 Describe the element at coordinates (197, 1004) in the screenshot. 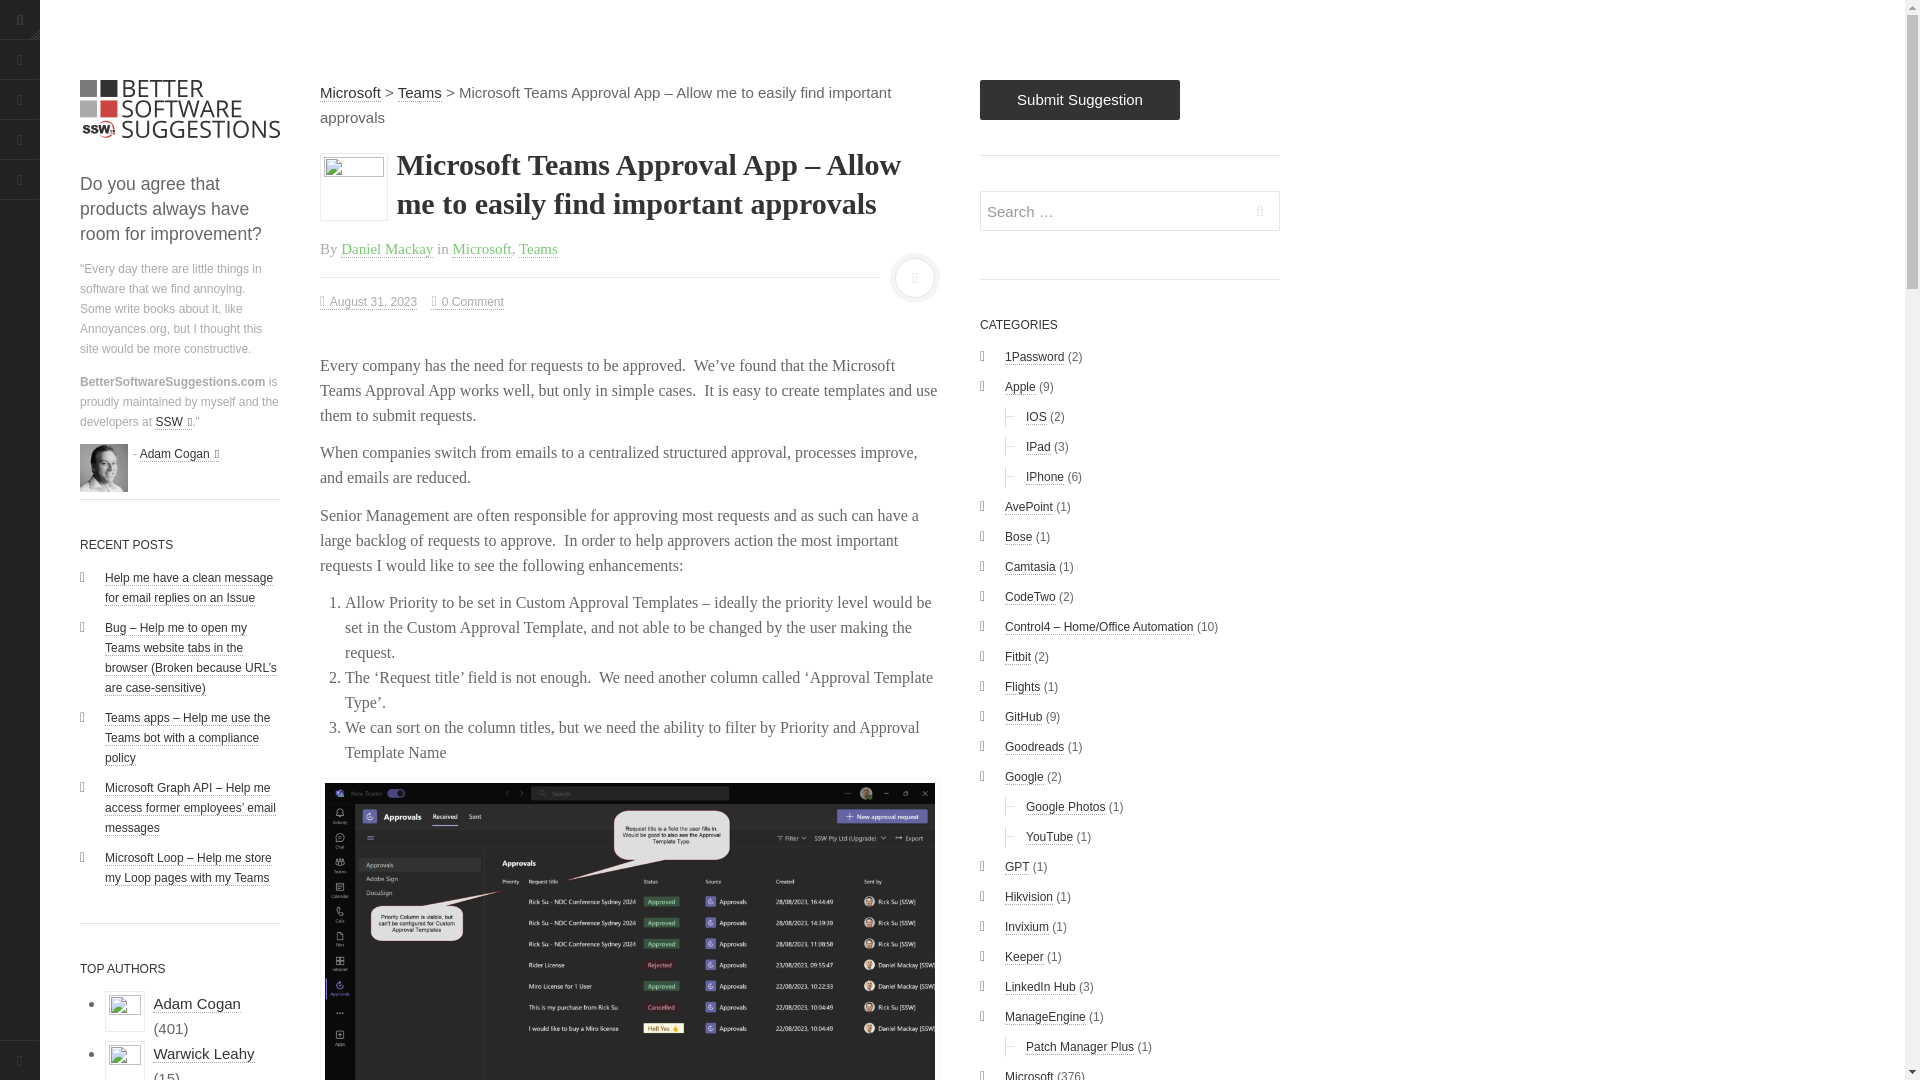

I see `Posts by Adam Cogan` at that location.